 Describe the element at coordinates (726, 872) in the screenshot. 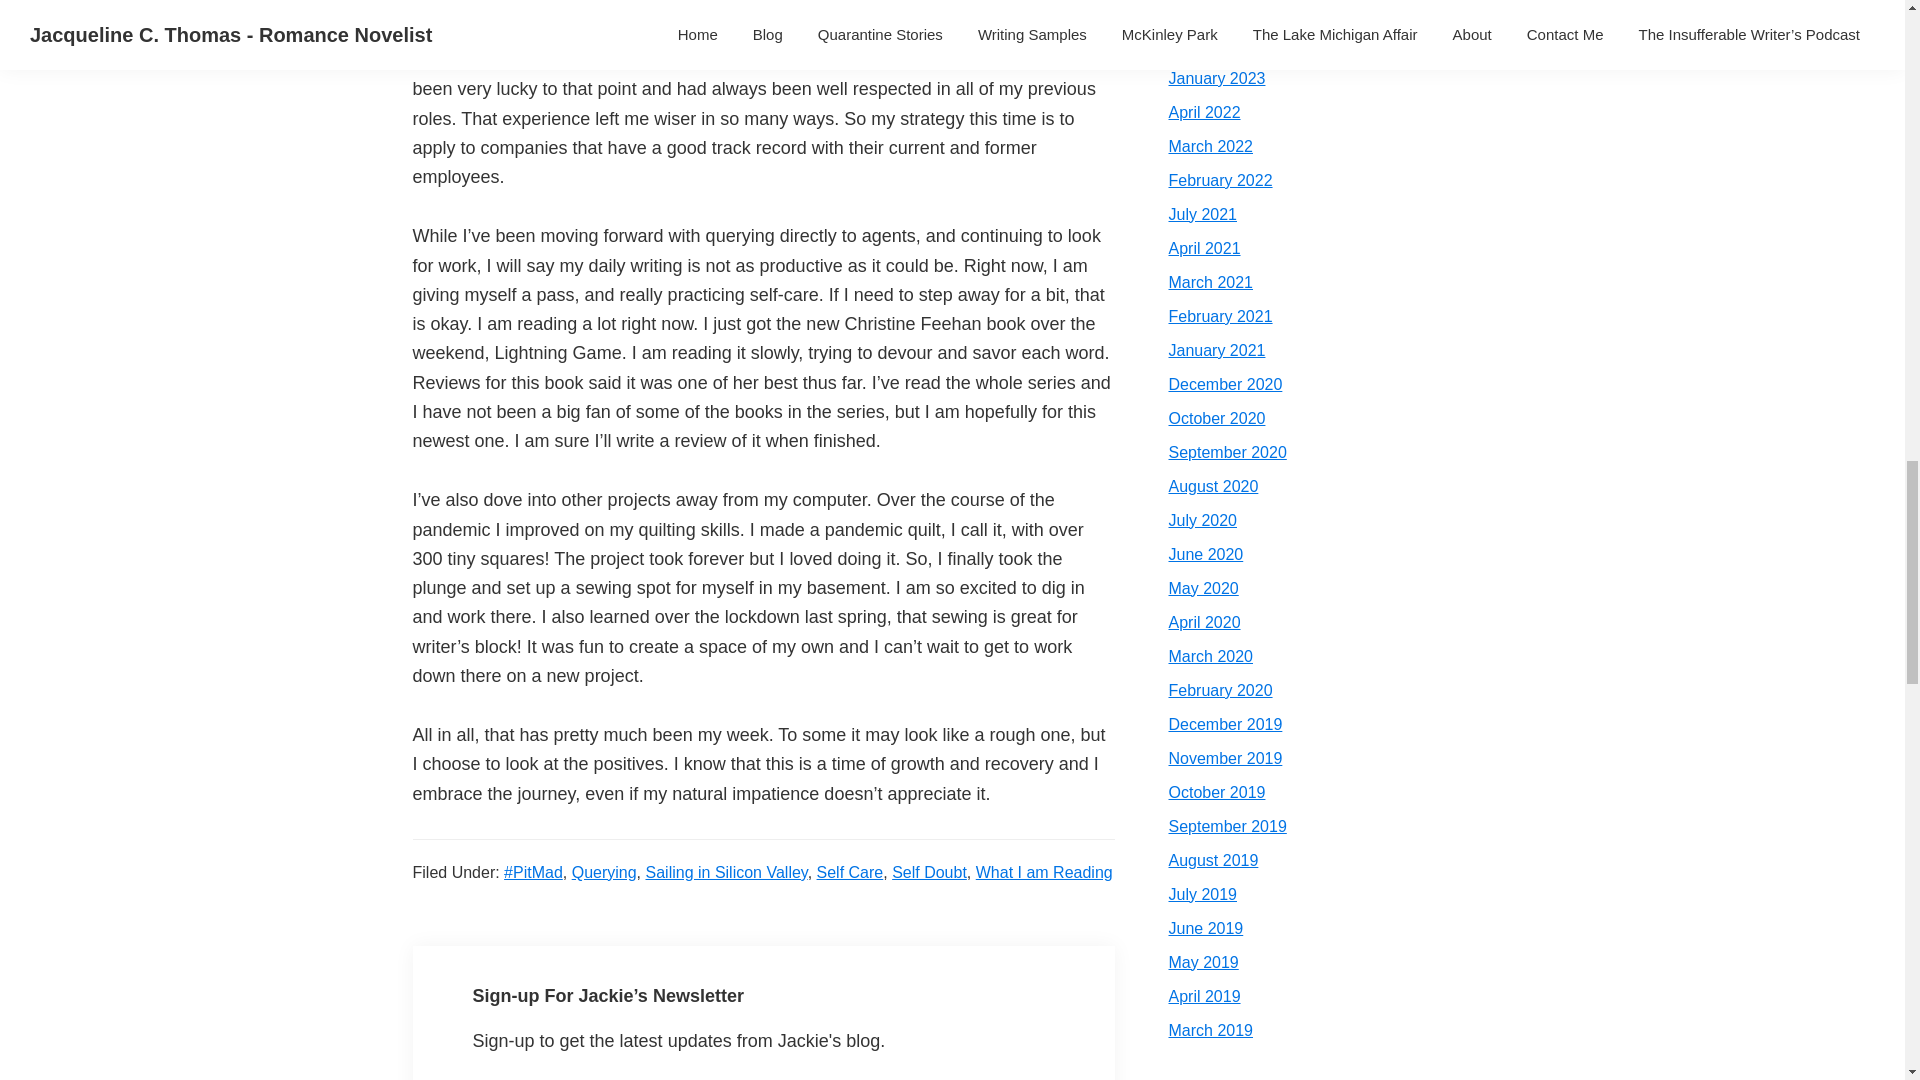

I see `Sailing in Silicon Valley` at that location.